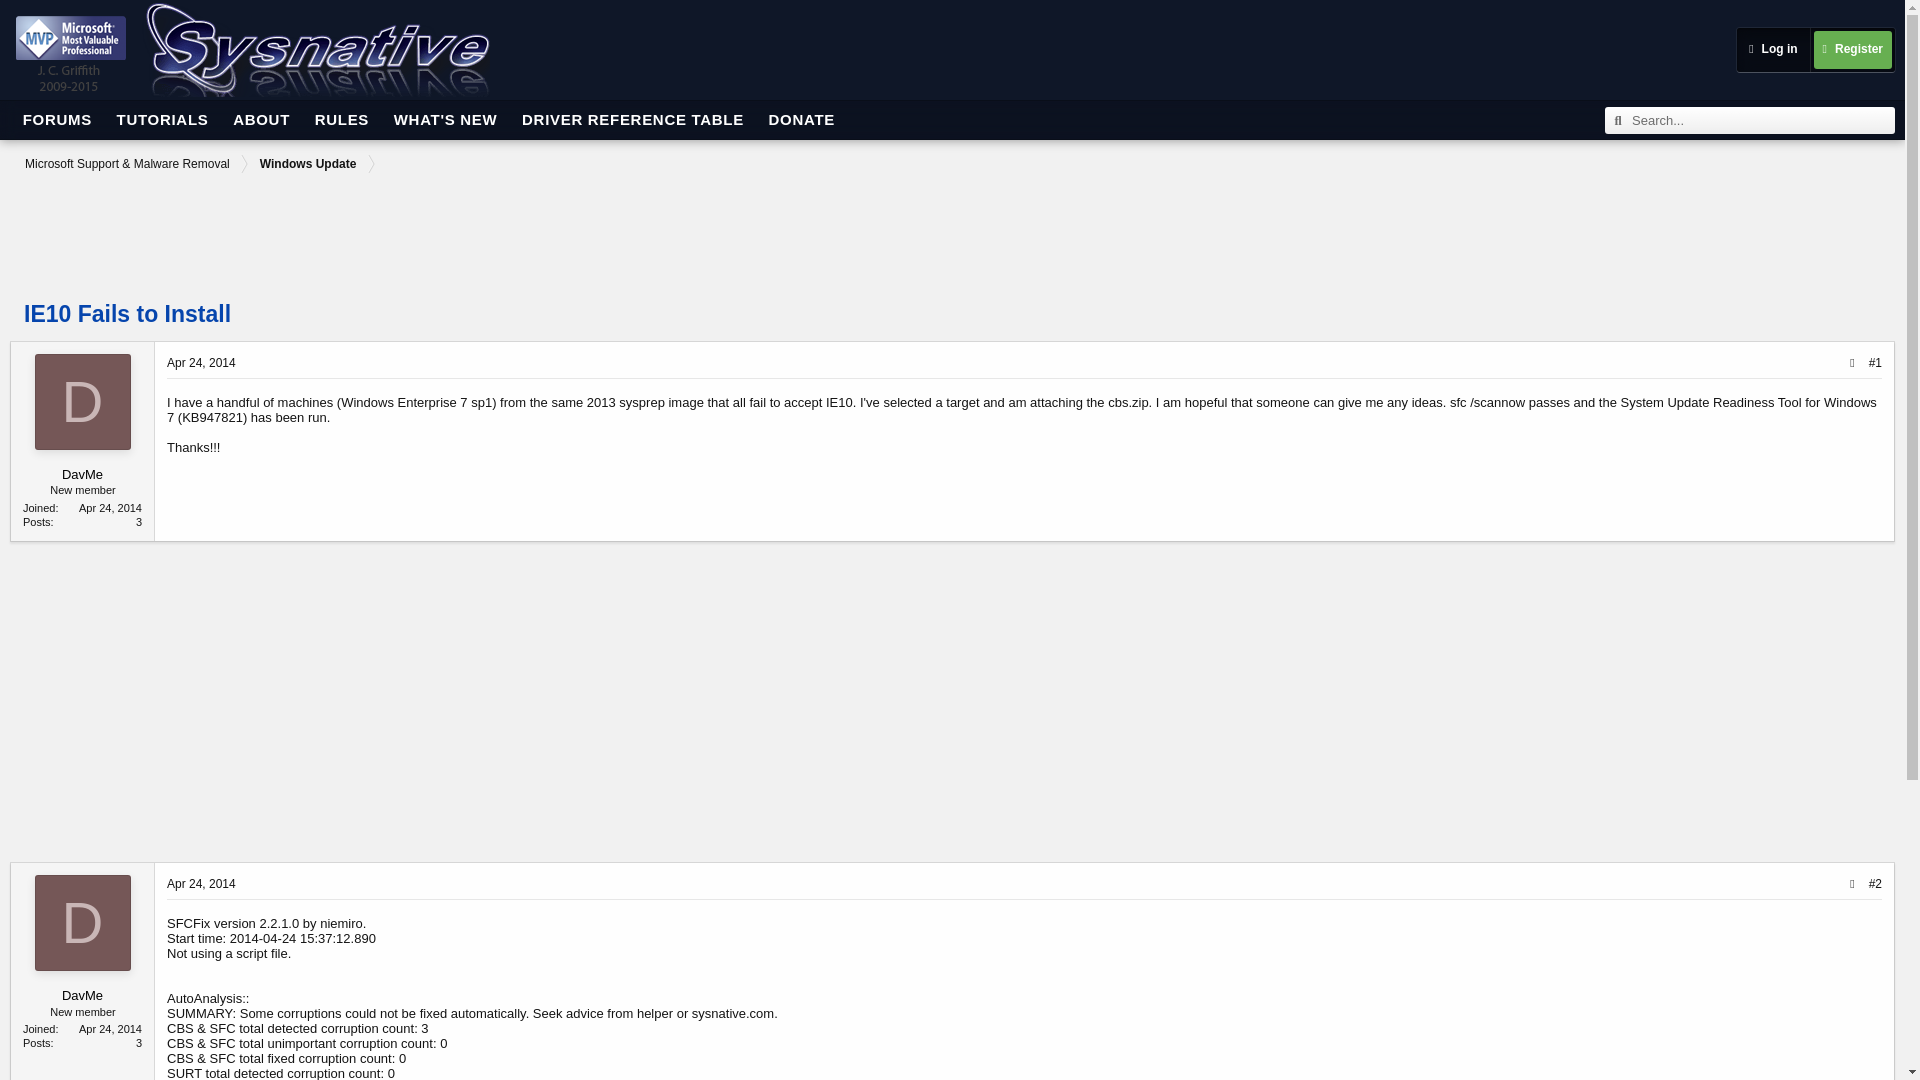 The image size is (1920, 1080). What do you see at coordinates (342, 120) in the screenshot?
I see `RULES` at bounding box center [342, 120].